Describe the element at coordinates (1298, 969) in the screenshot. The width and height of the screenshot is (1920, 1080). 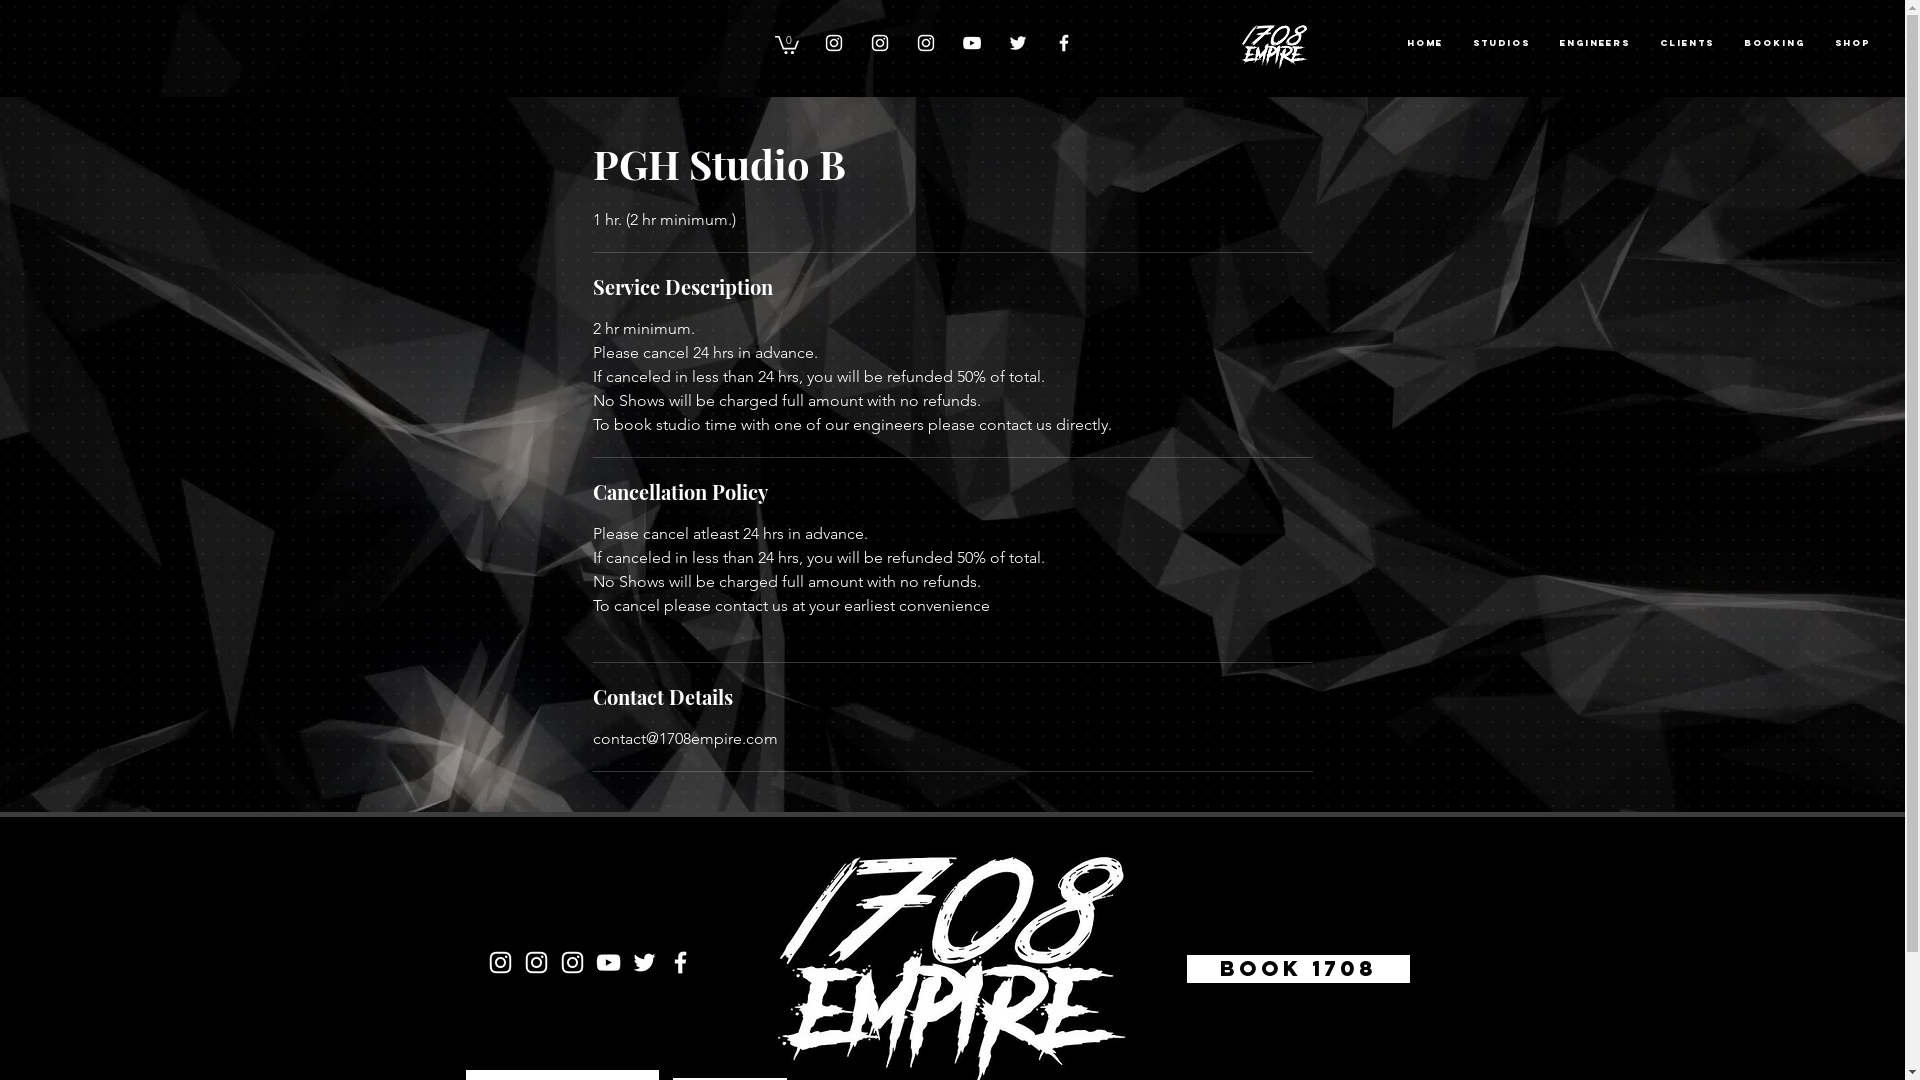
I see `Book 1708` at that location.